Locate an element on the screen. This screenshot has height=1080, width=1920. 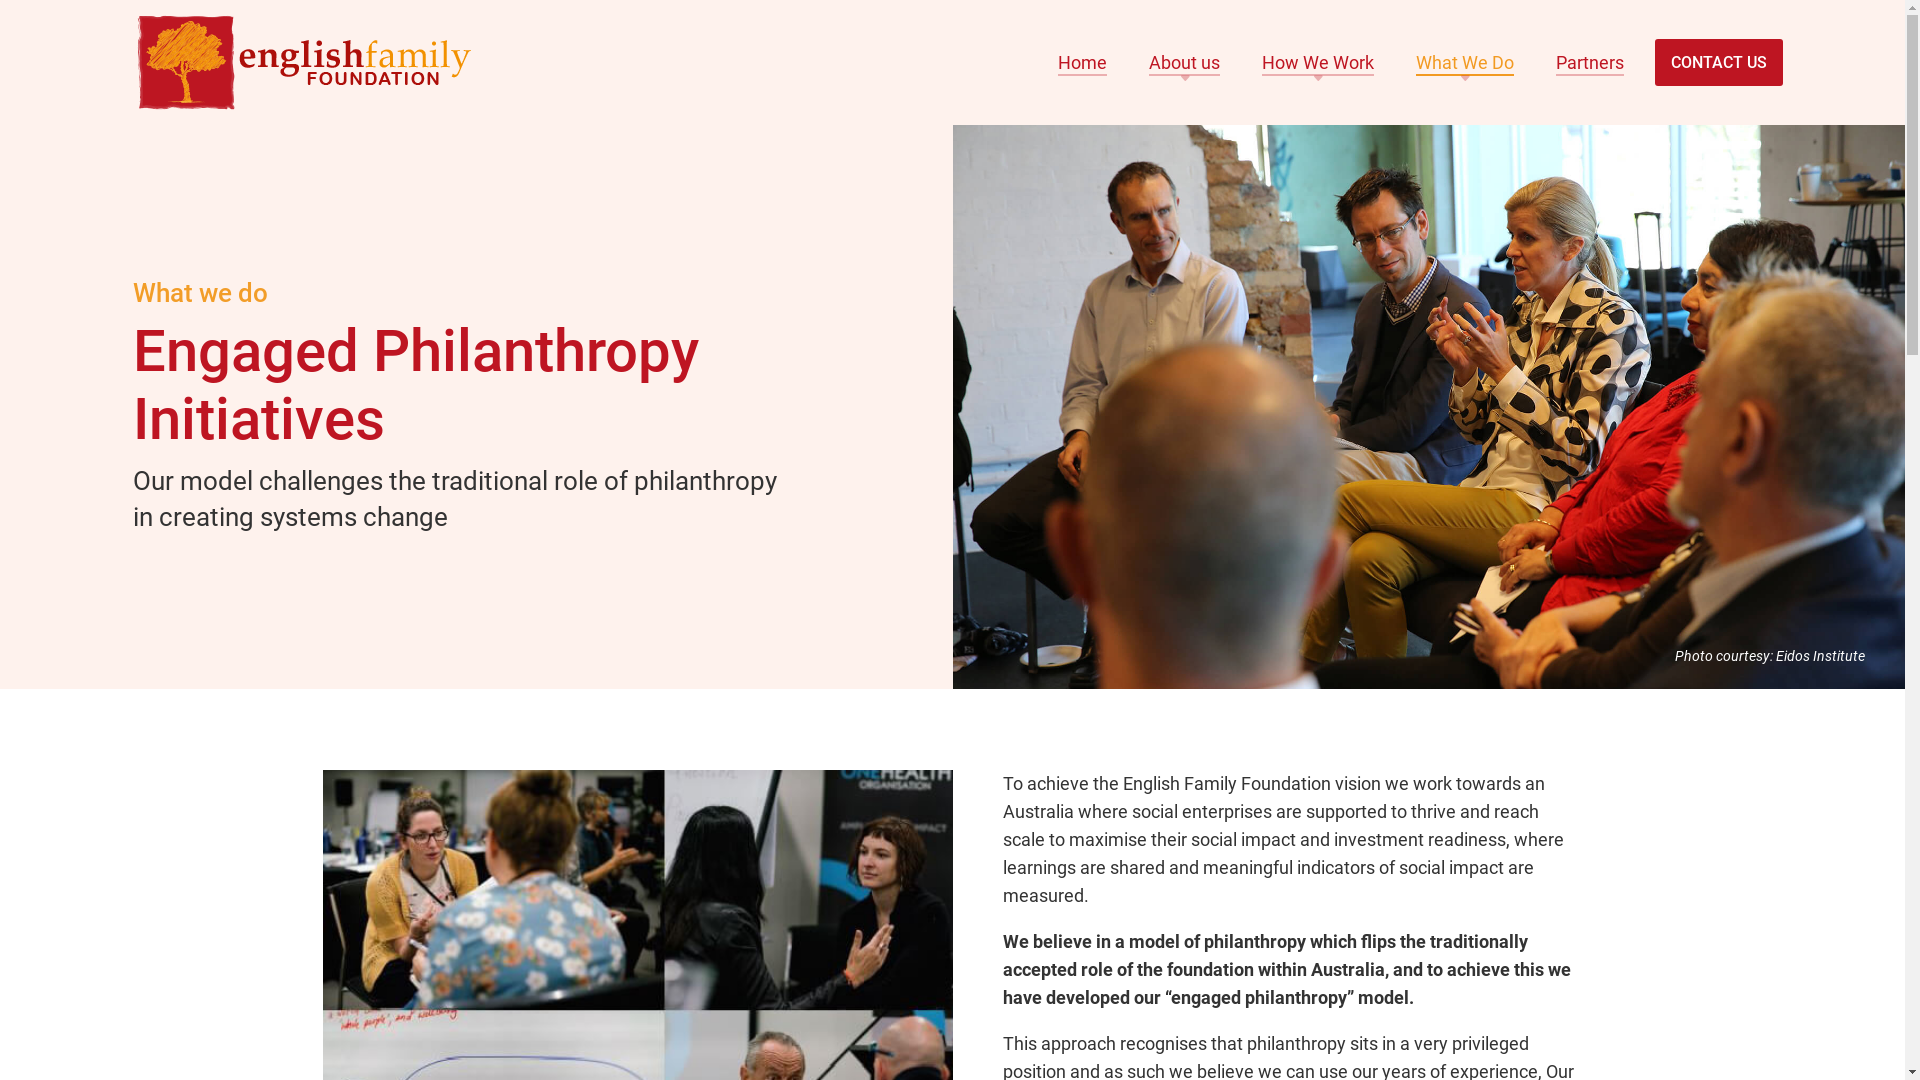
Photo courtesy: Eidos Institute is located at coordinates (1428, 407).